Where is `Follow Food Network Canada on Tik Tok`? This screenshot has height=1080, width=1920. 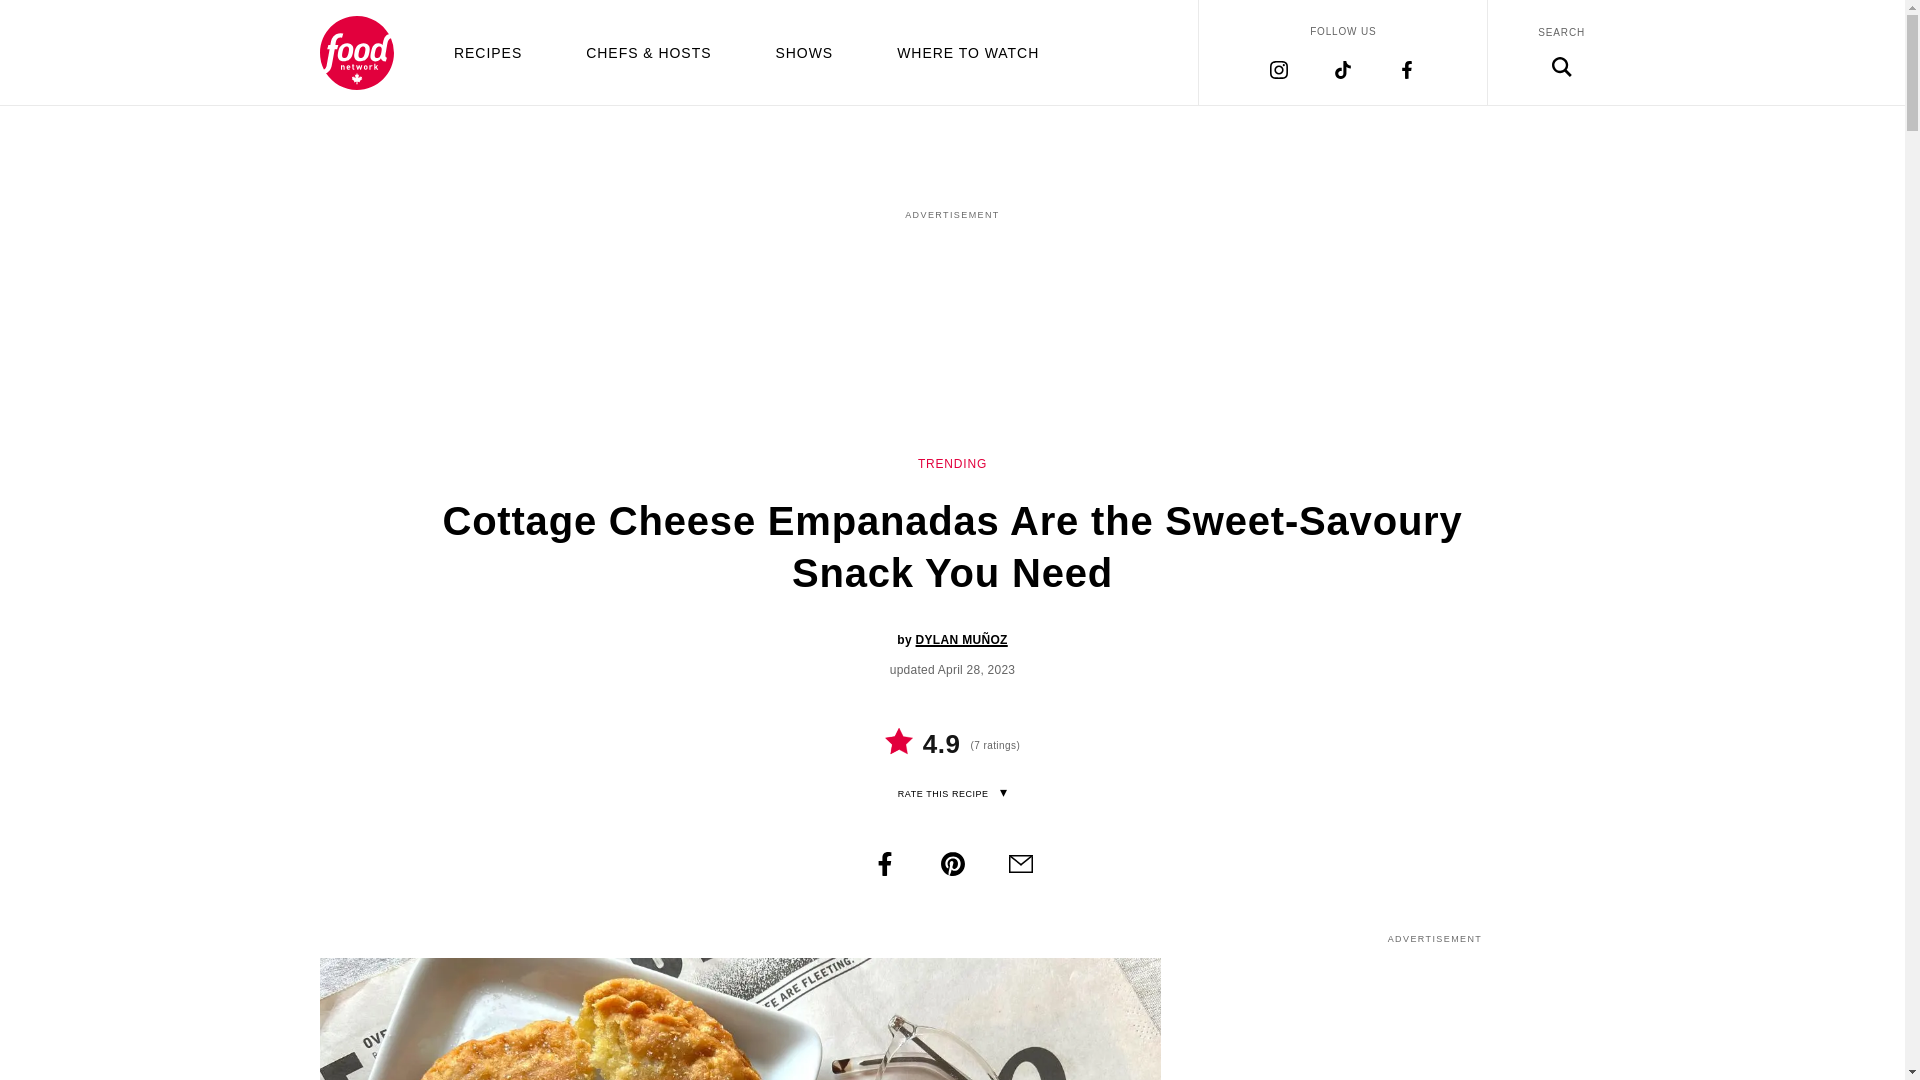 Follow Food Network Canada on Tik Tok is located at coordinates (1342, 69).